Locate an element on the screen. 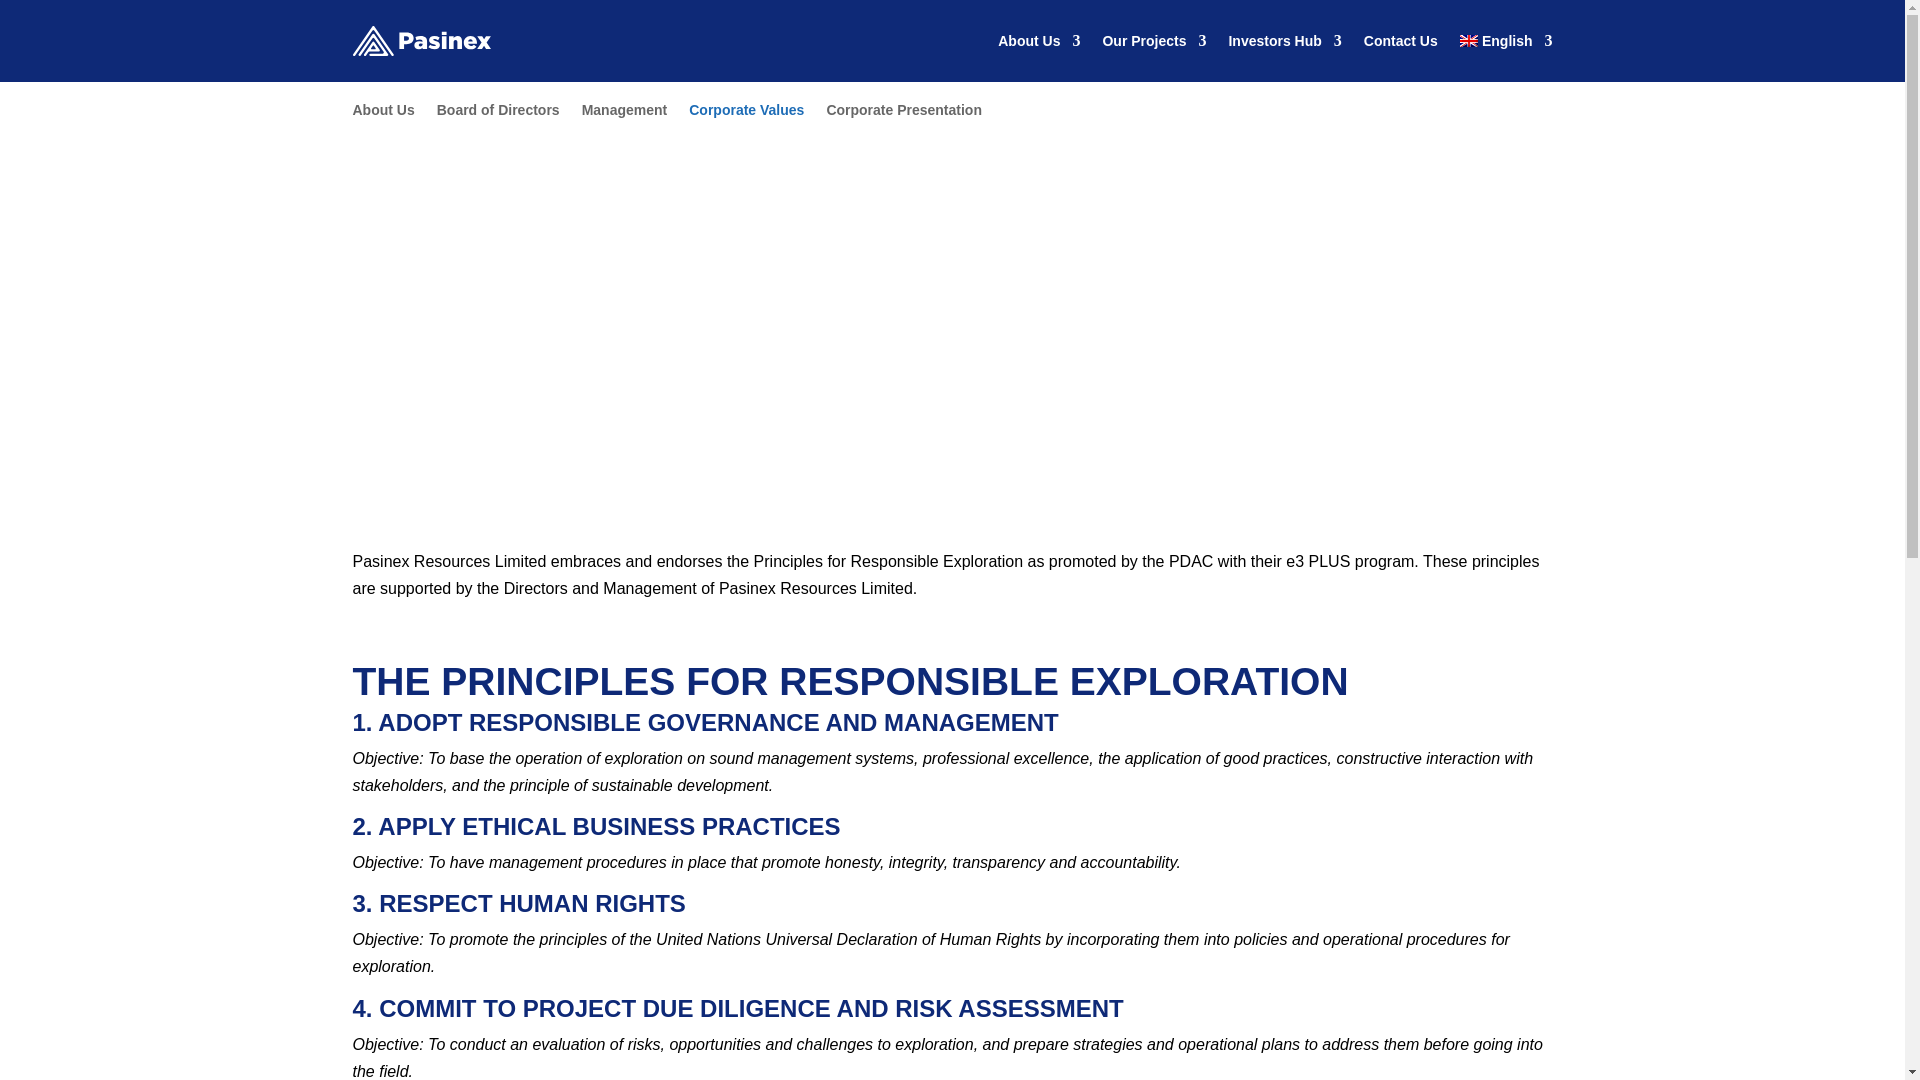 This screenshot has width=1920, height=1080. Board of Directors is located at coordinates (498, 114).